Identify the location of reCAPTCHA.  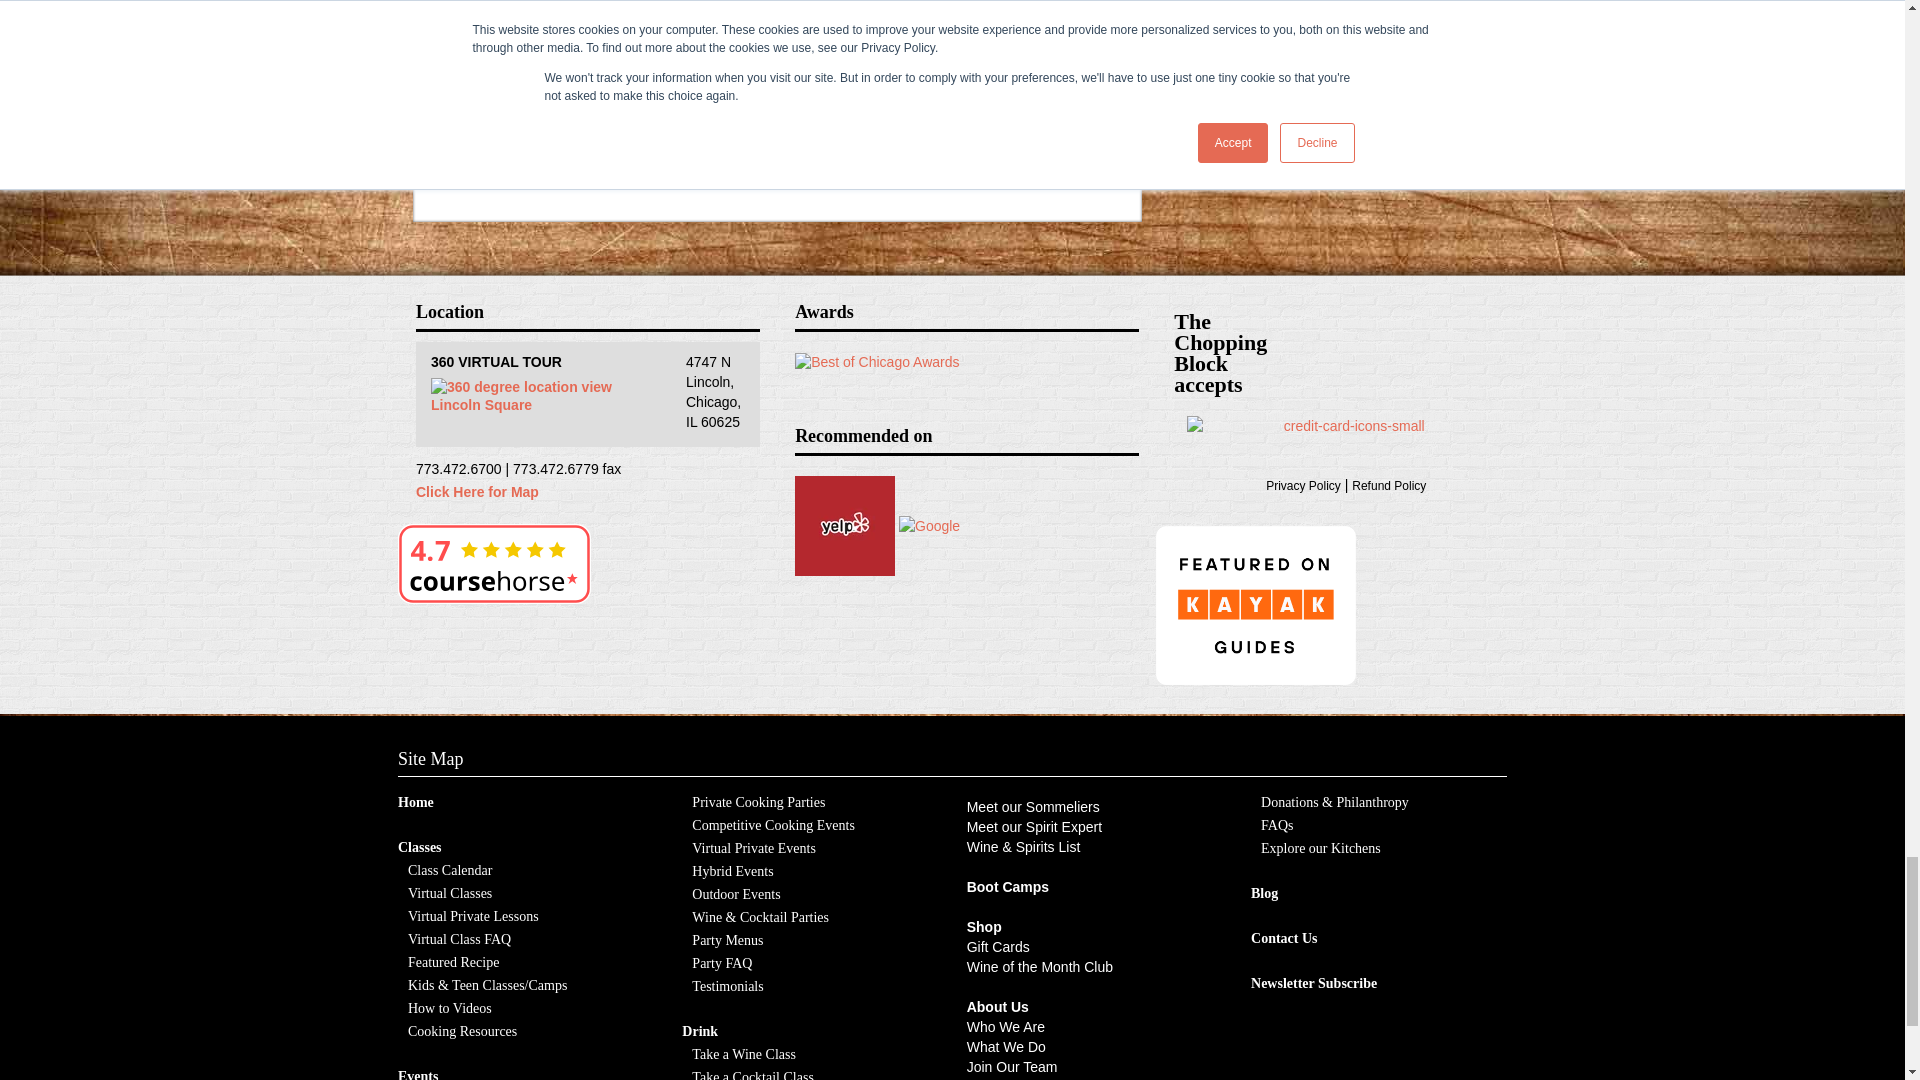
(570, 72).